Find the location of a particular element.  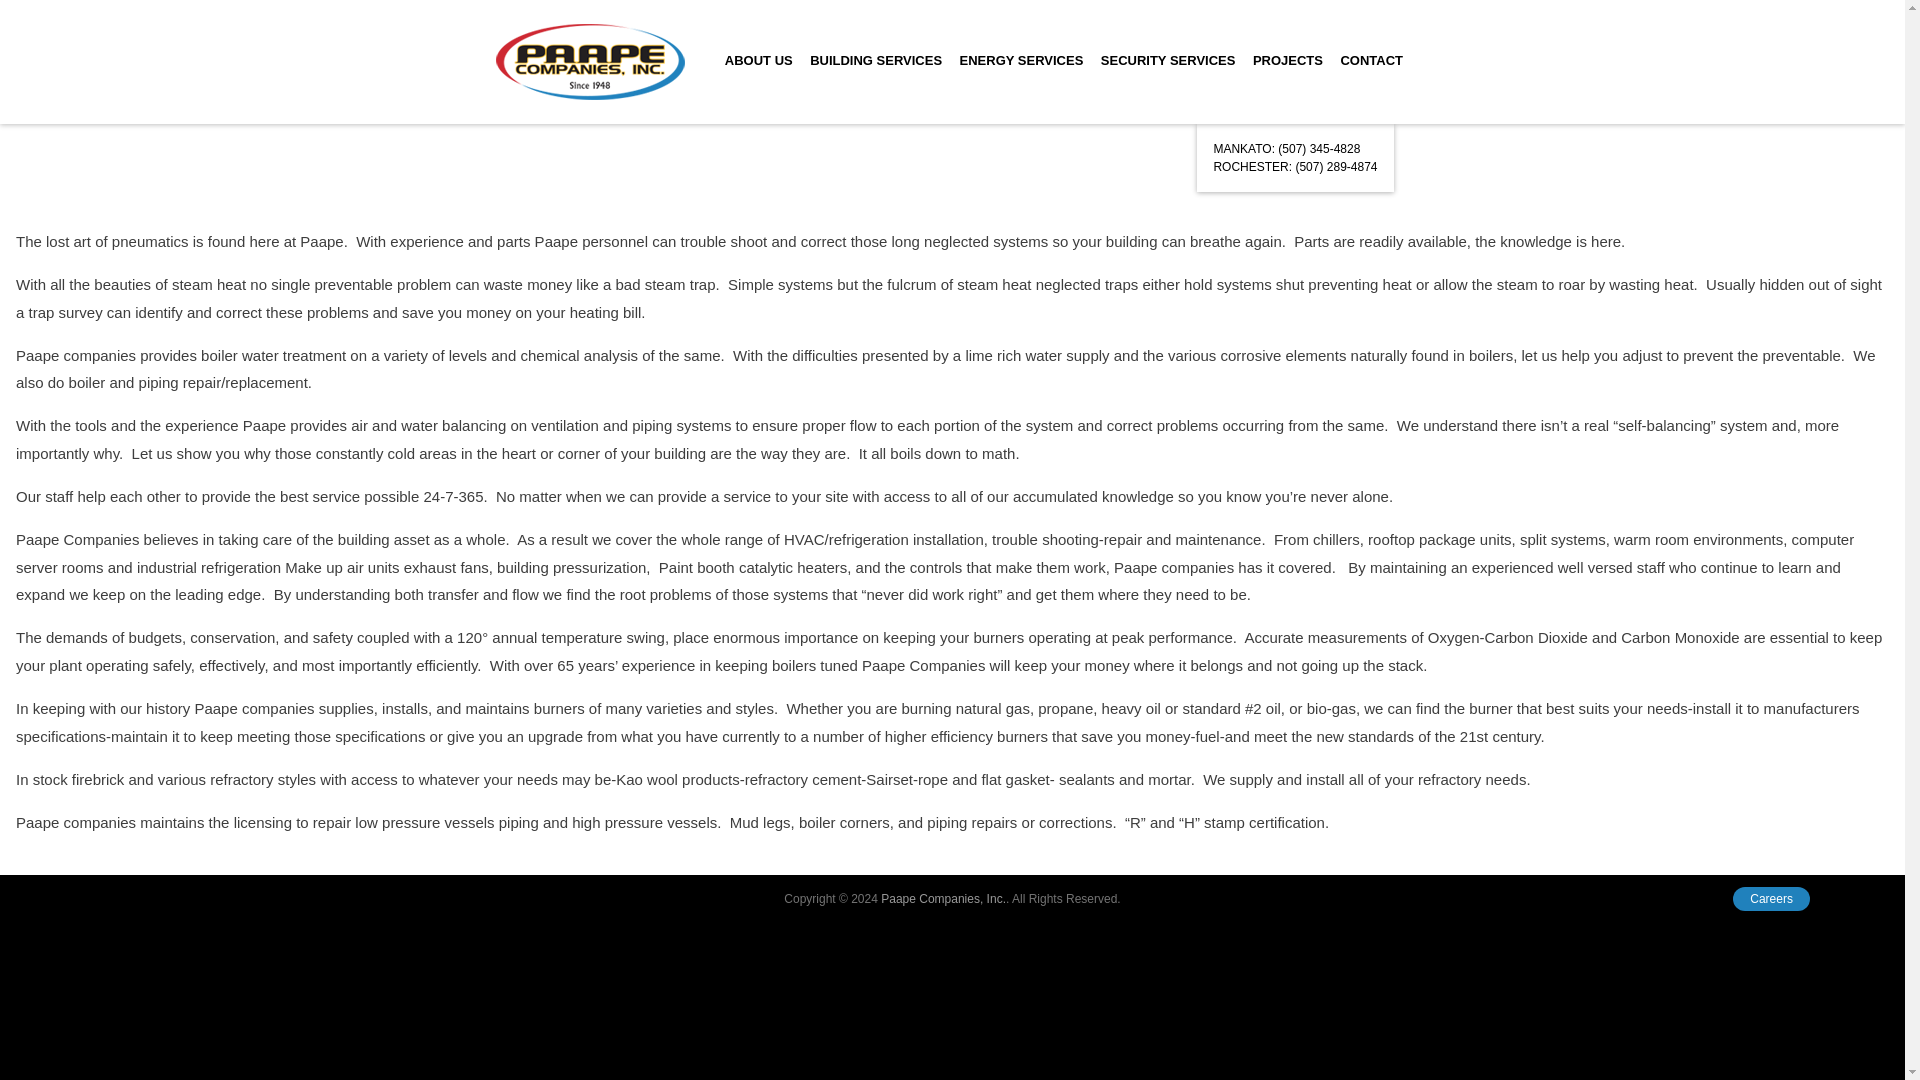

Careers is located at coordinates (1770, 898).